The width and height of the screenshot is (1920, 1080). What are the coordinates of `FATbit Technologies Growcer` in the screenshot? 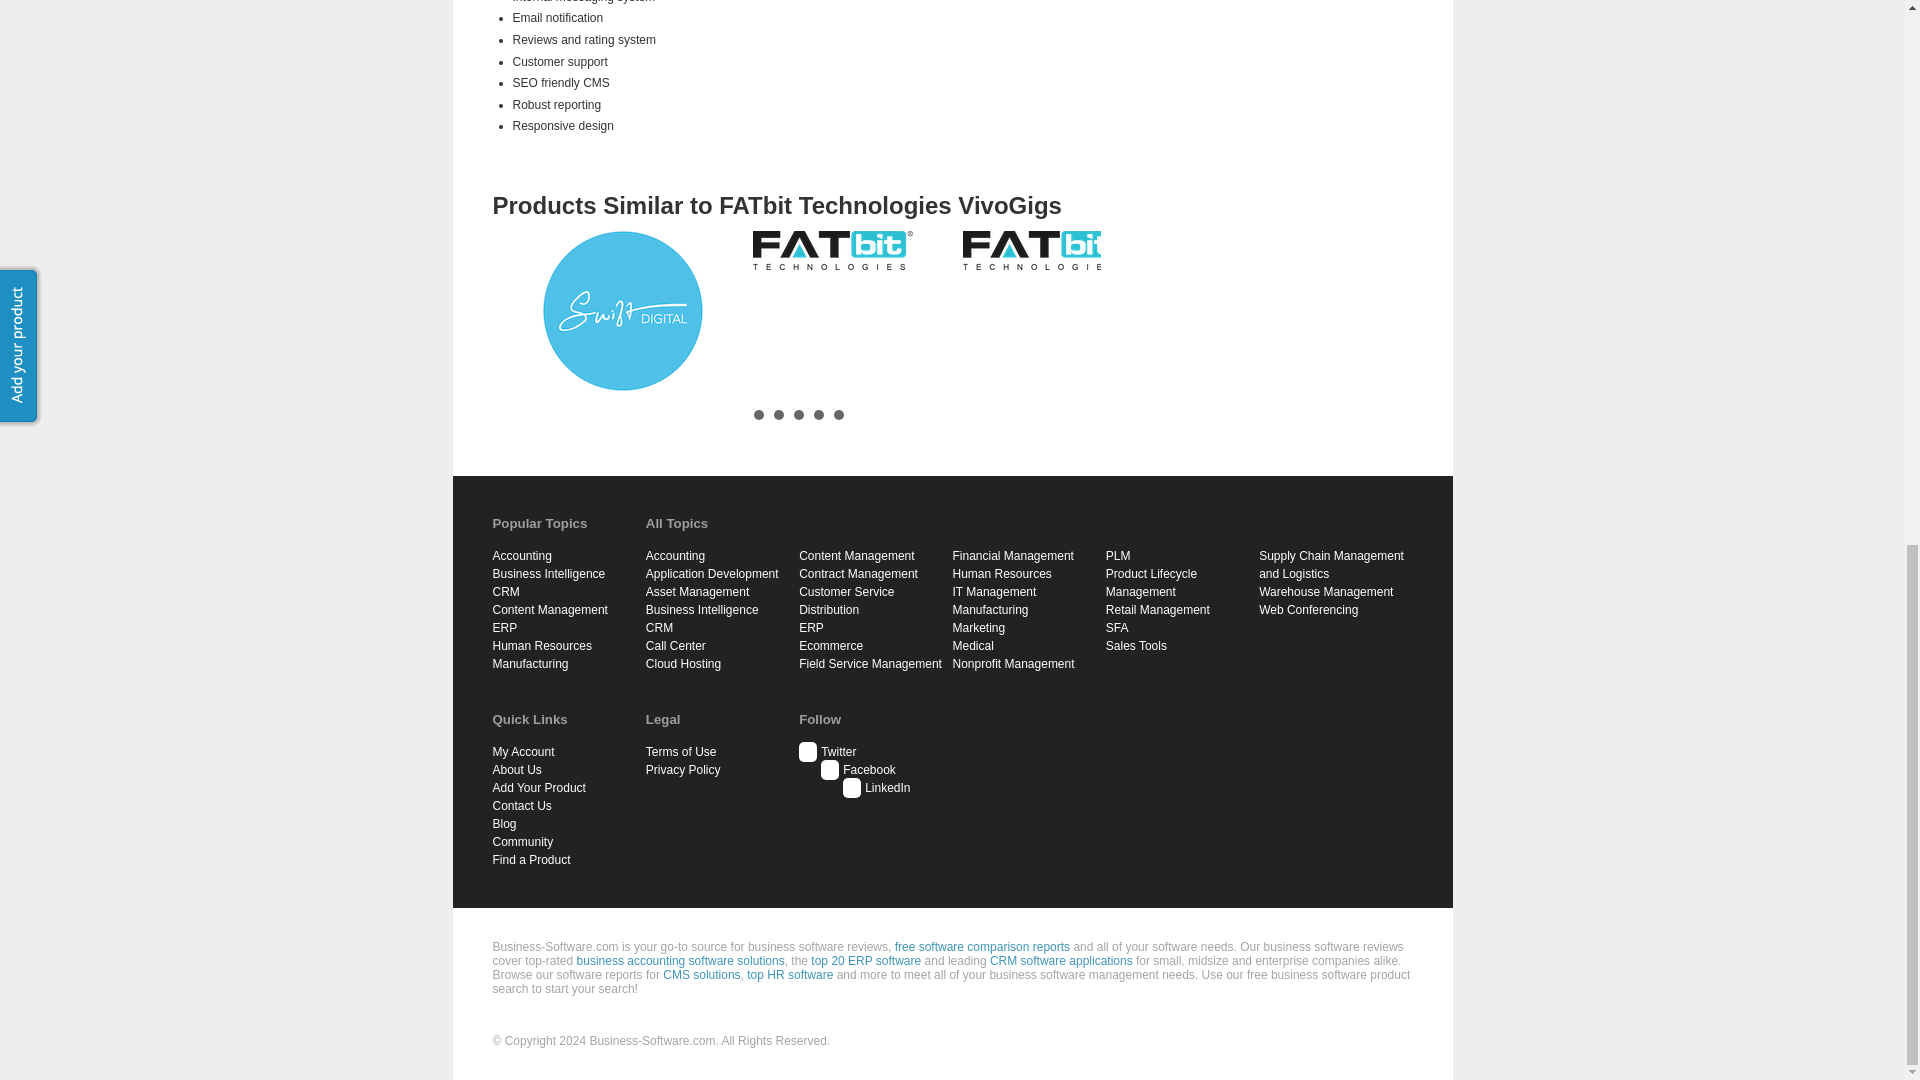 It's located at (1041, 250).